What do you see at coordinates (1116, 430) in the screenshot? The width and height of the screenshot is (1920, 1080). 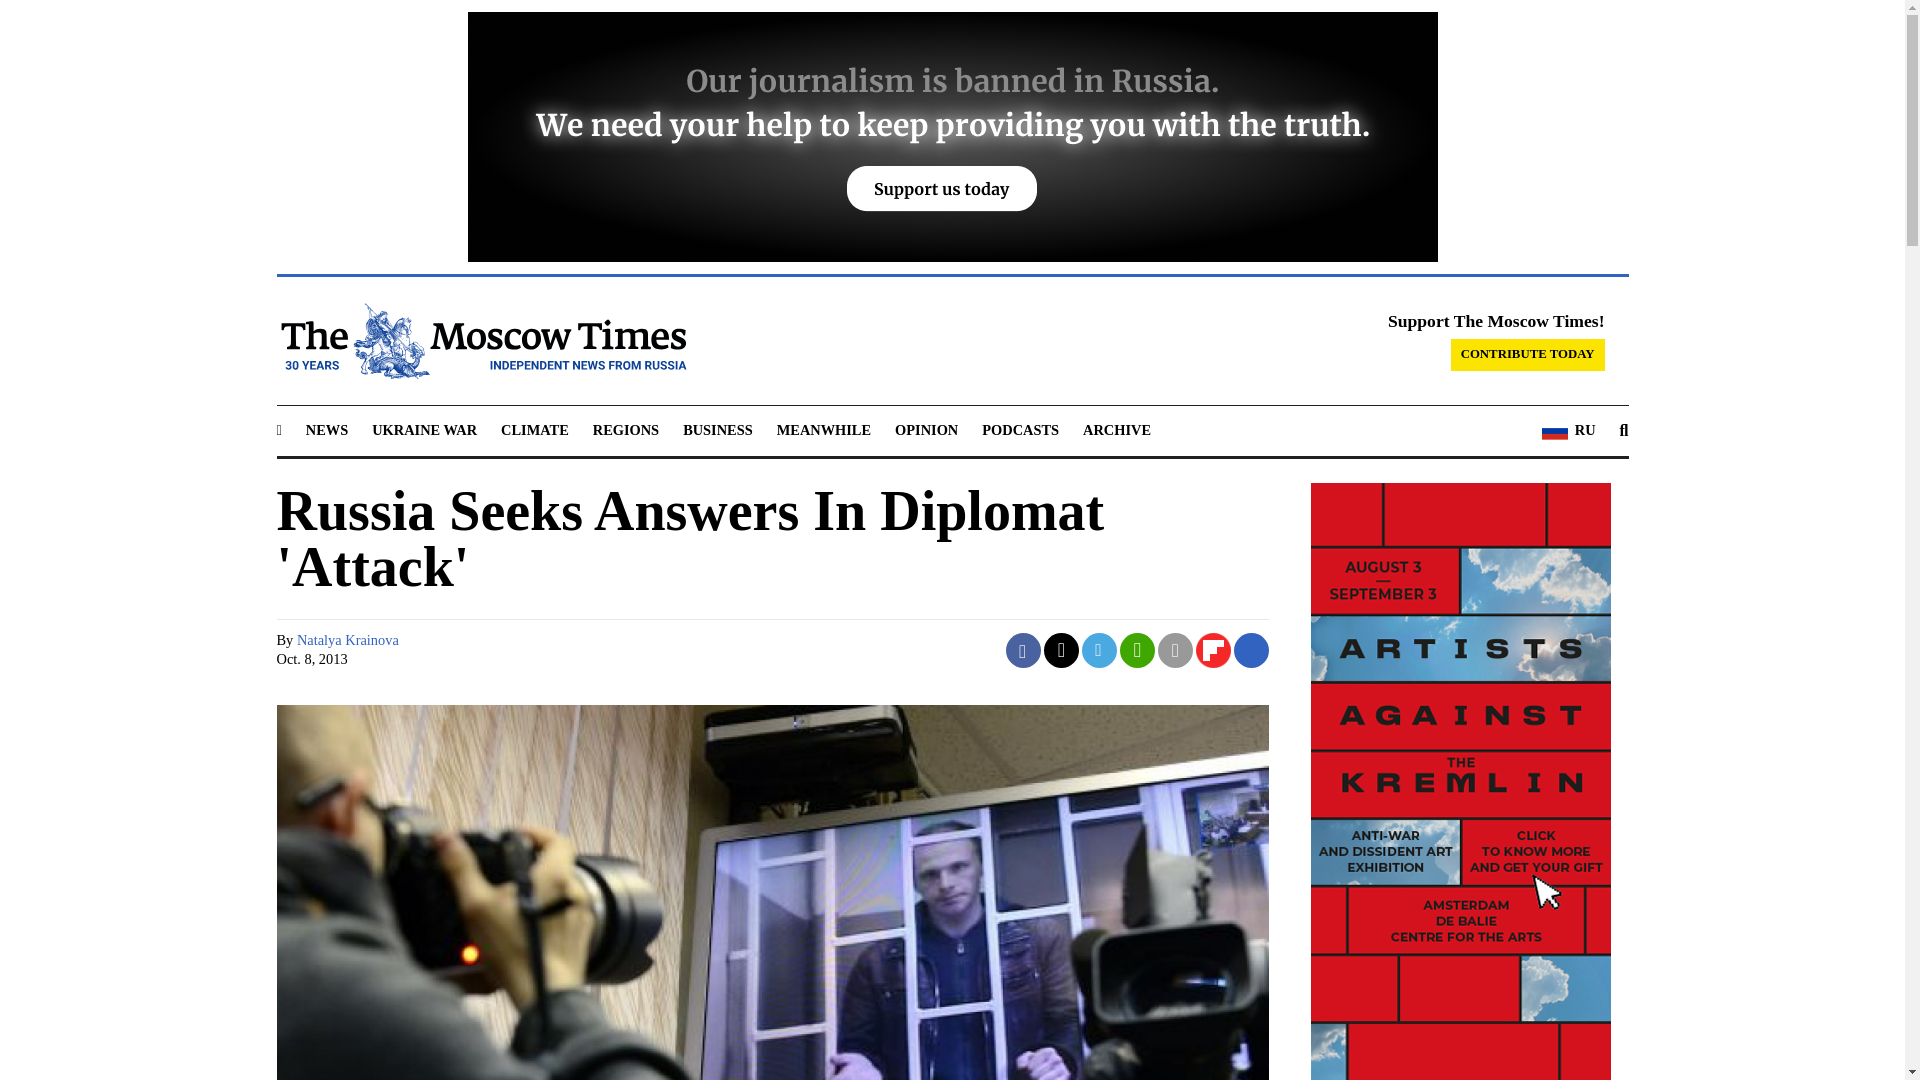 I see `ARCHIVE` at bounding box center [1116, 430].